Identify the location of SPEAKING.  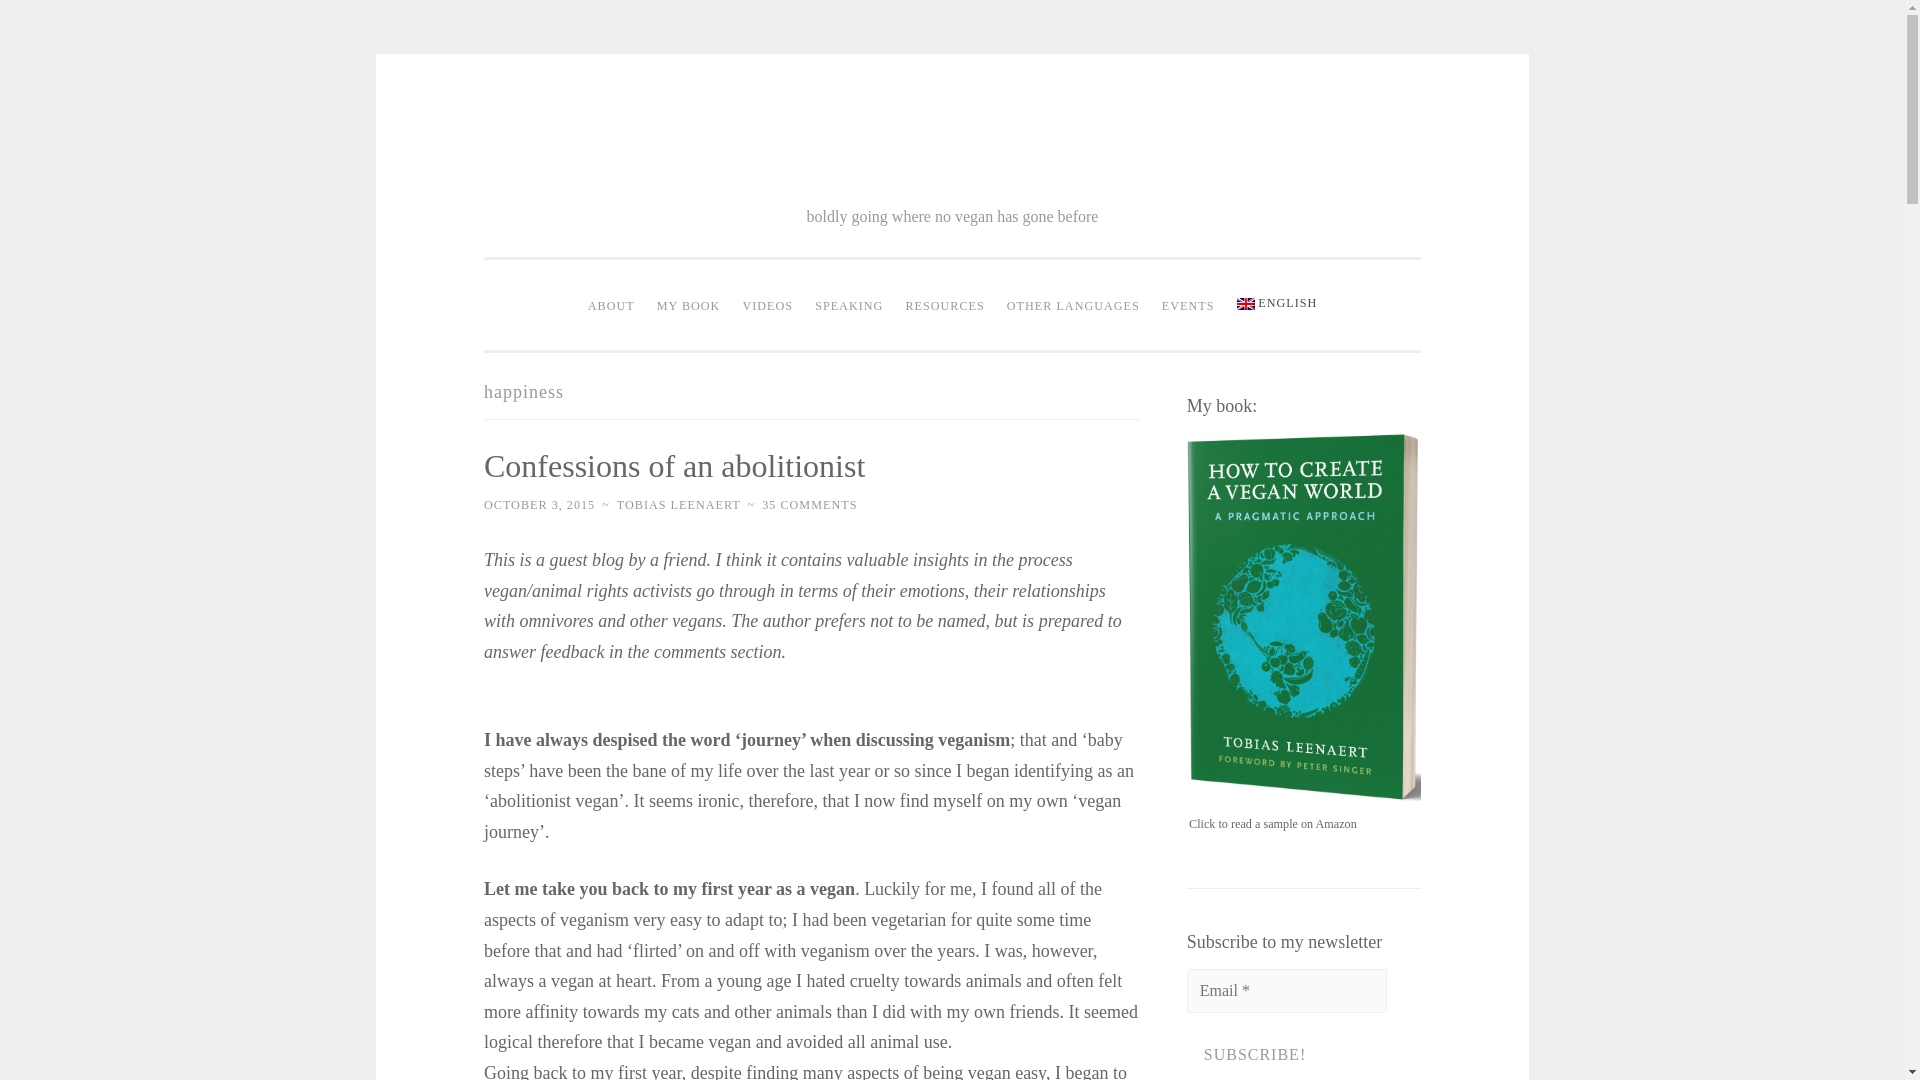
(849, 307).